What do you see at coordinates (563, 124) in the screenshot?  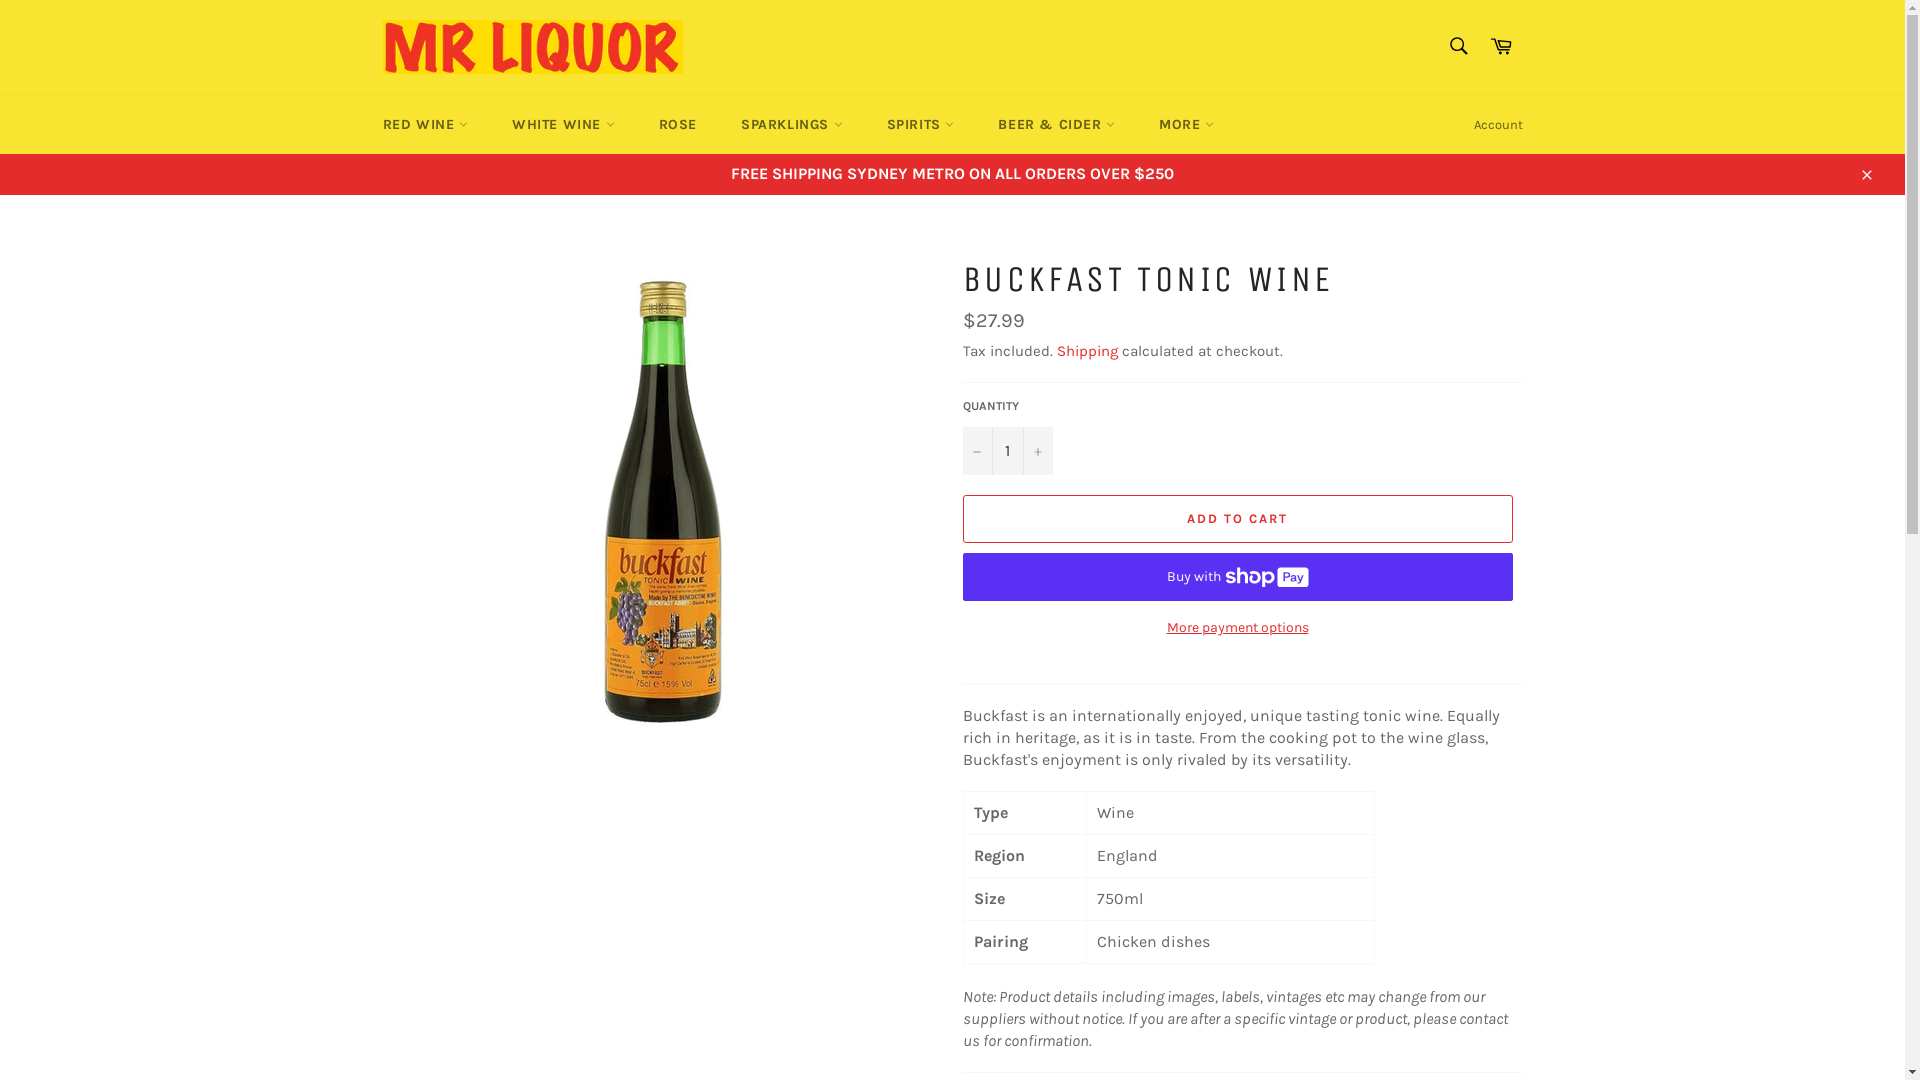 I see `WHITE WINE` at bounding box center [563, 124].